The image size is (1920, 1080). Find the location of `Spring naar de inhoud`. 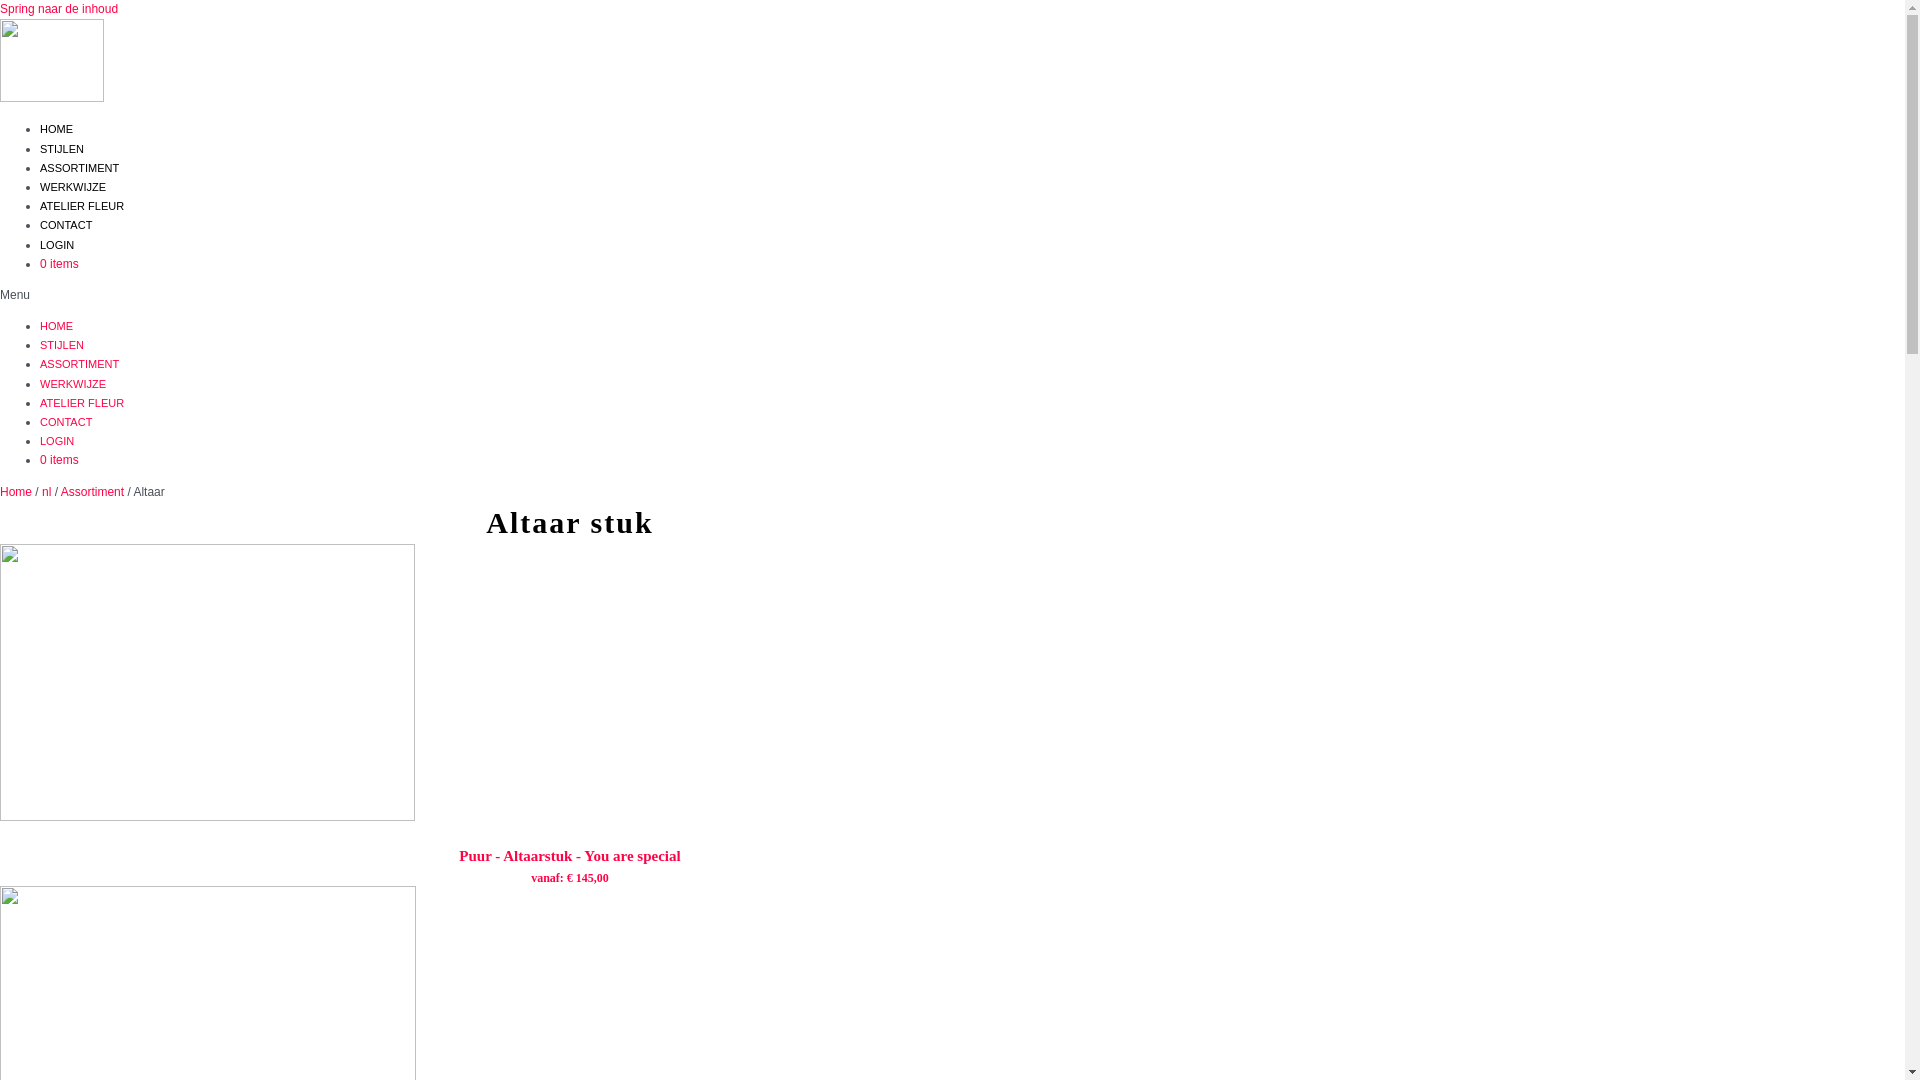

Spring naar de inhoud is located at coordinates (59, 9).